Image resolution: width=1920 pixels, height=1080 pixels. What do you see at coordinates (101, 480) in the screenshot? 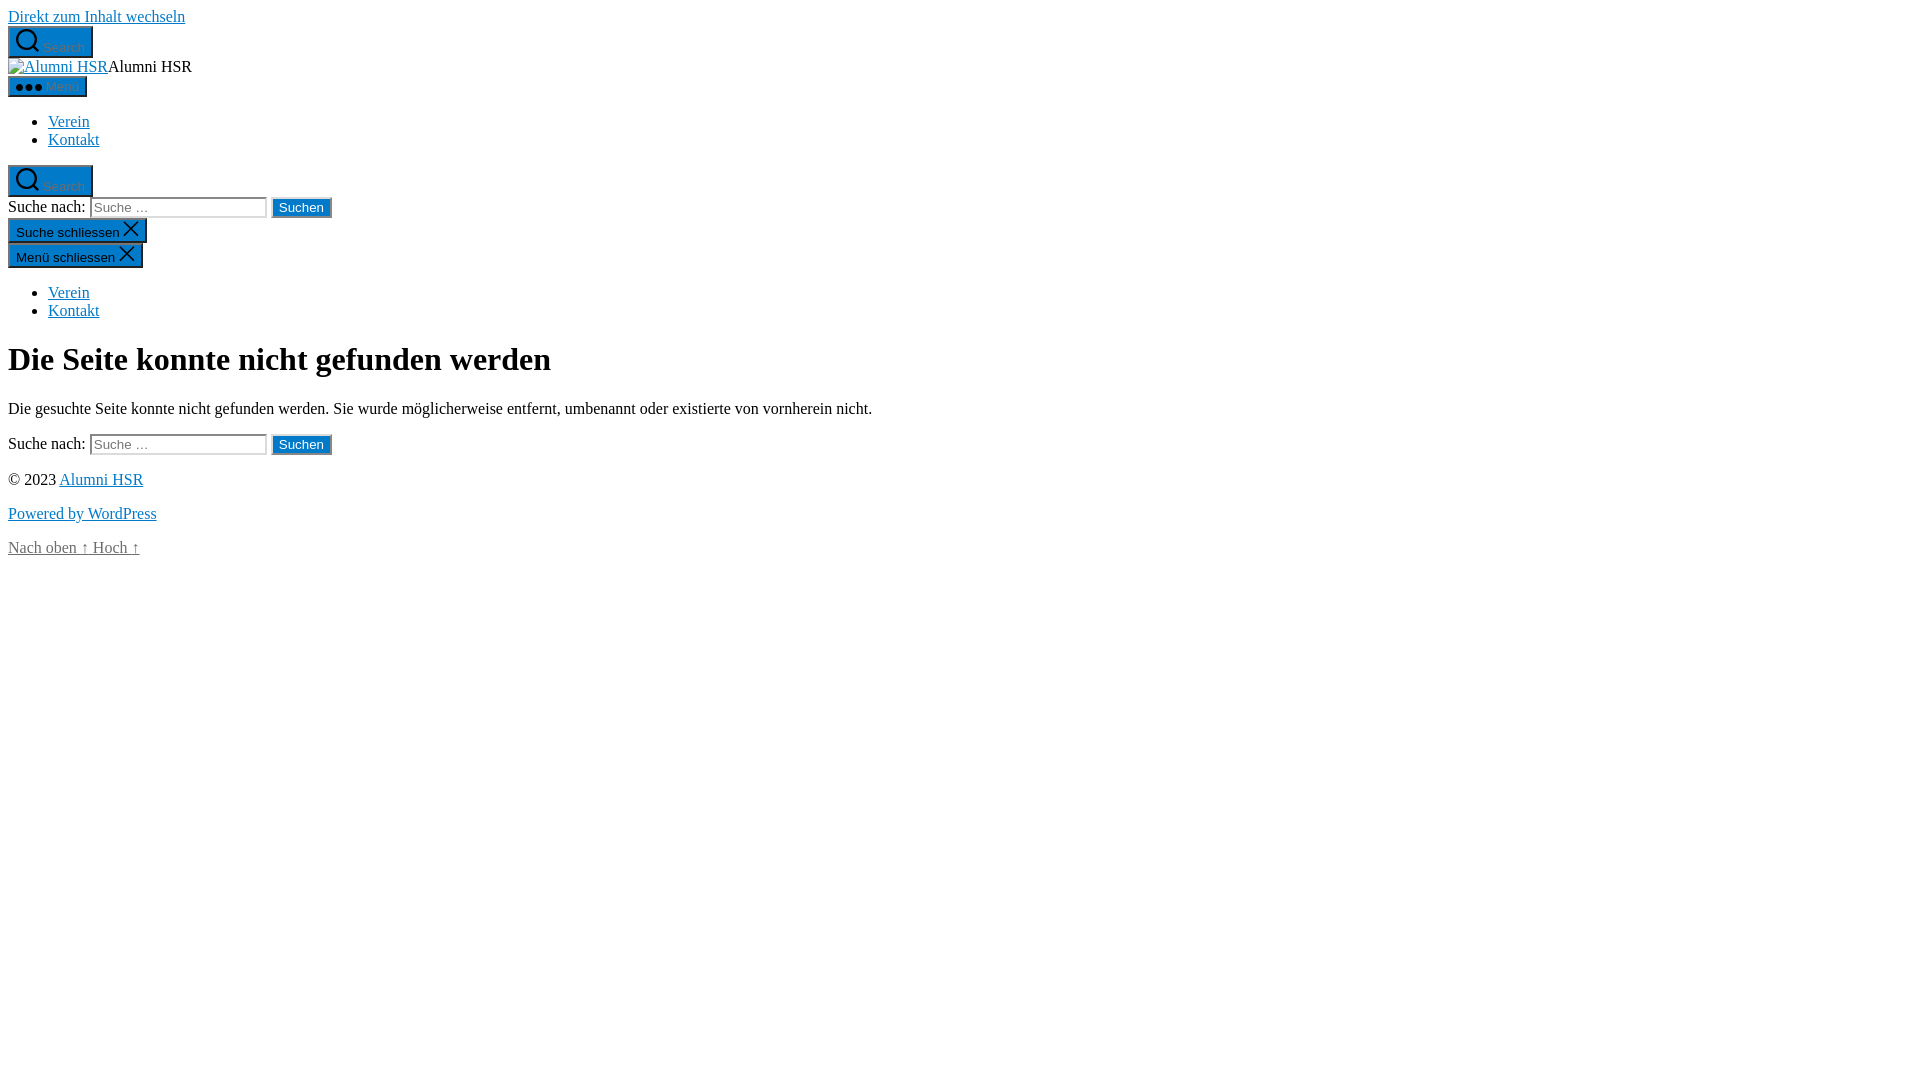
I see `Alumni HSR` at bounding box center [101, 480].